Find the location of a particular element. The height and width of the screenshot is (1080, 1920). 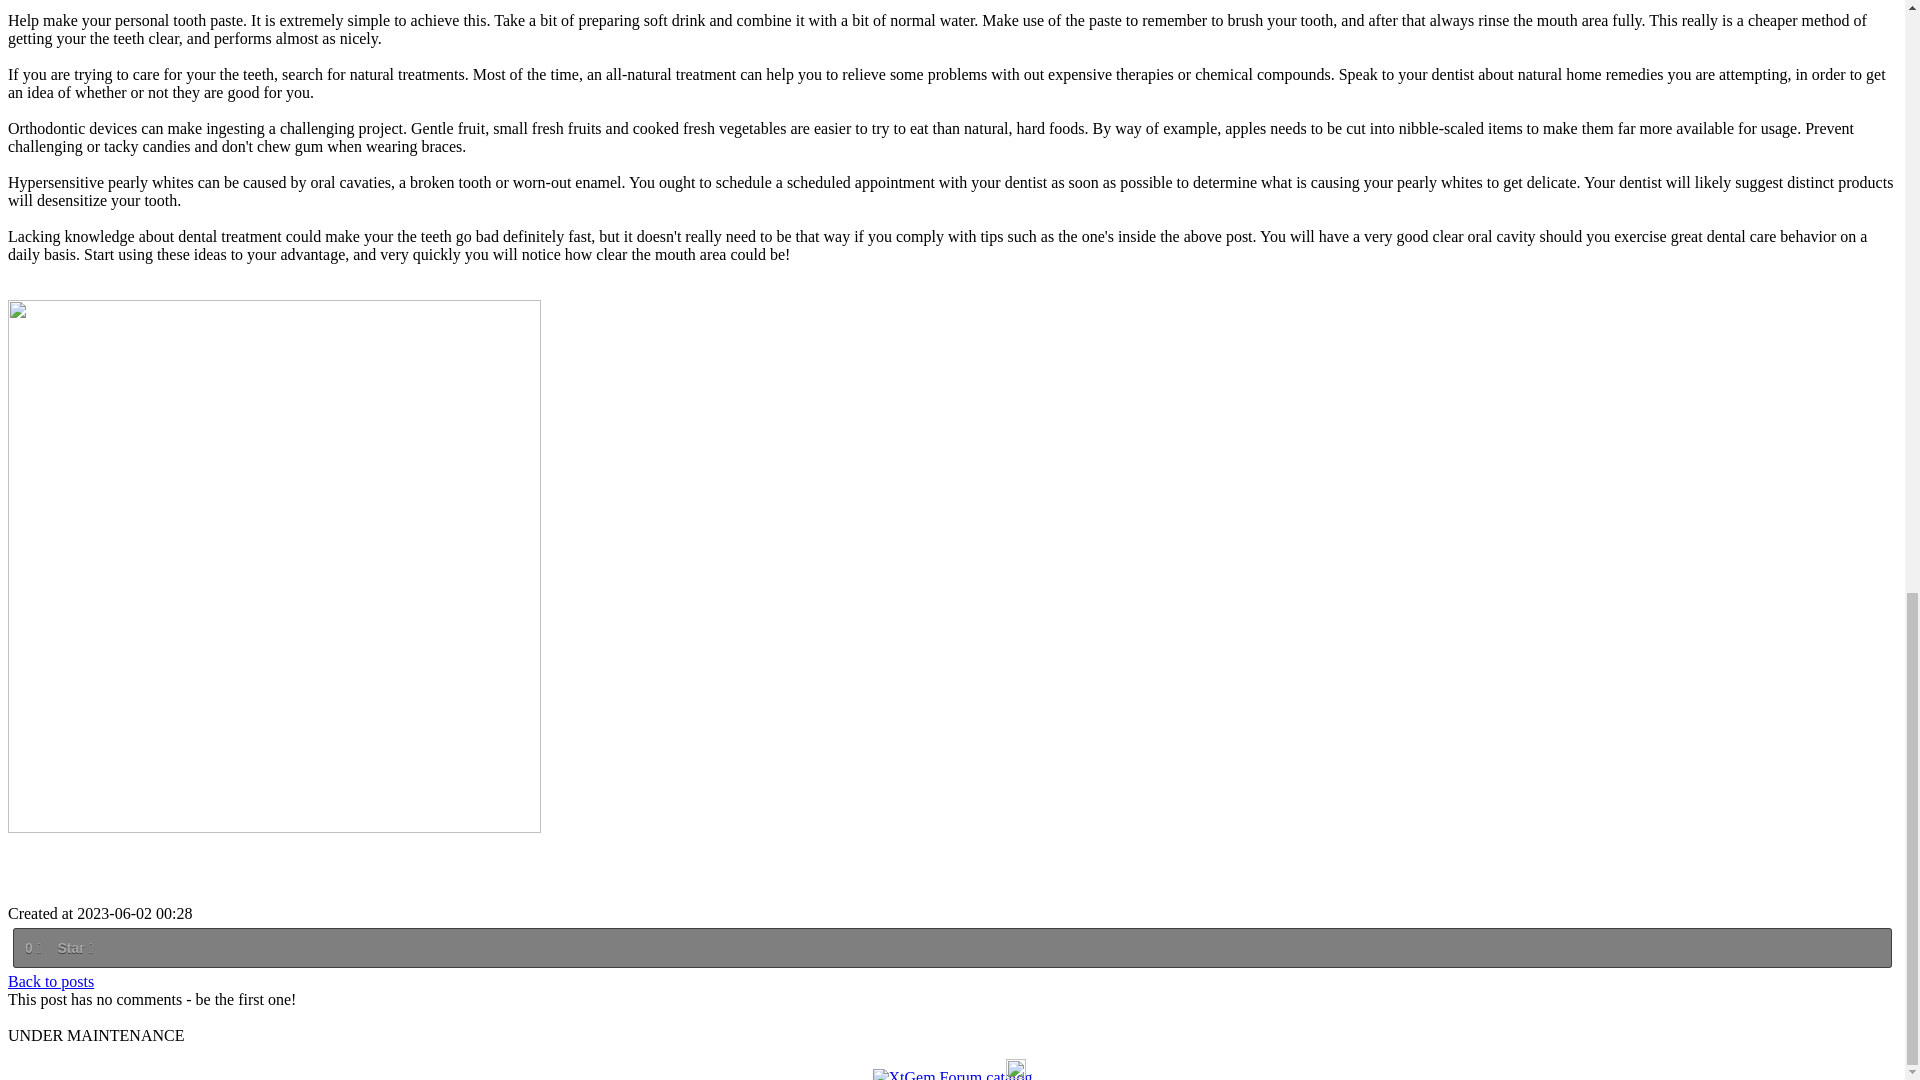

0 is located at coordinates (32, 948).